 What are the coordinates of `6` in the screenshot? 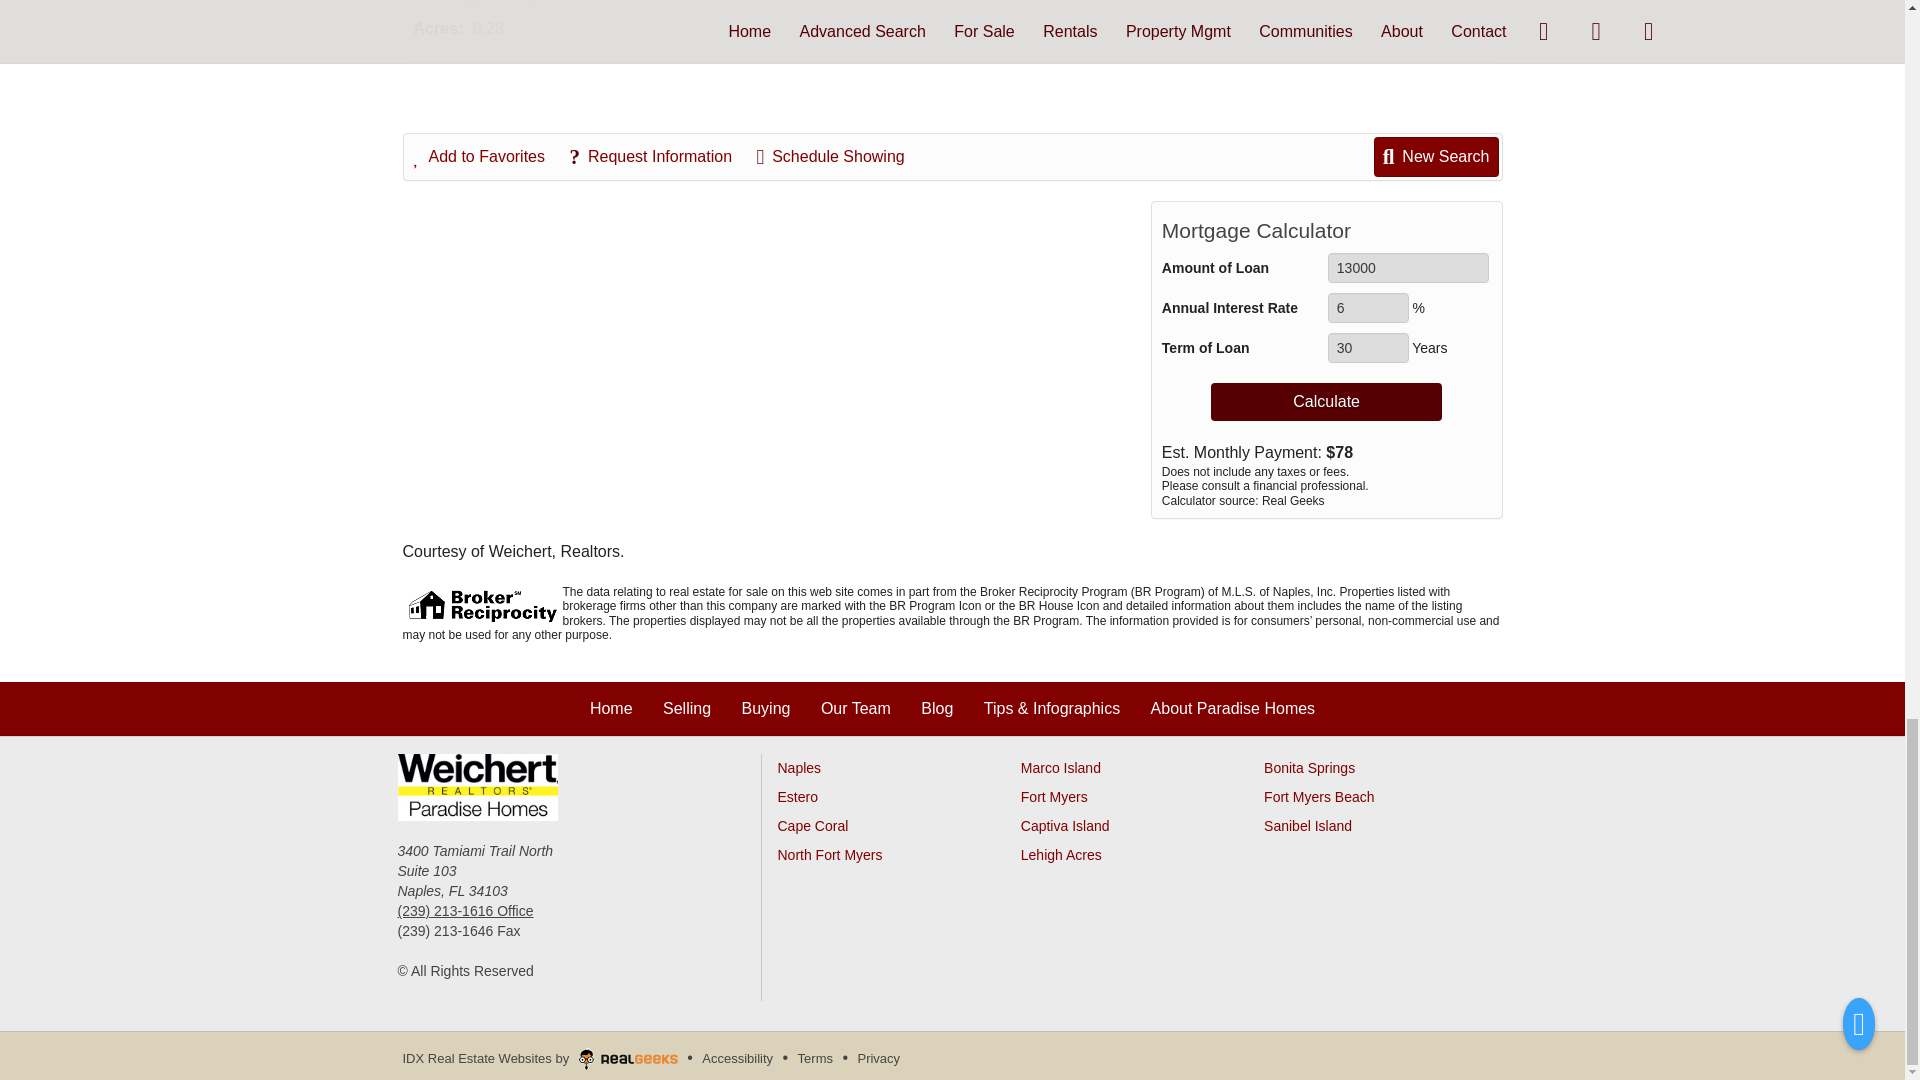 It's located at (1368, 307).